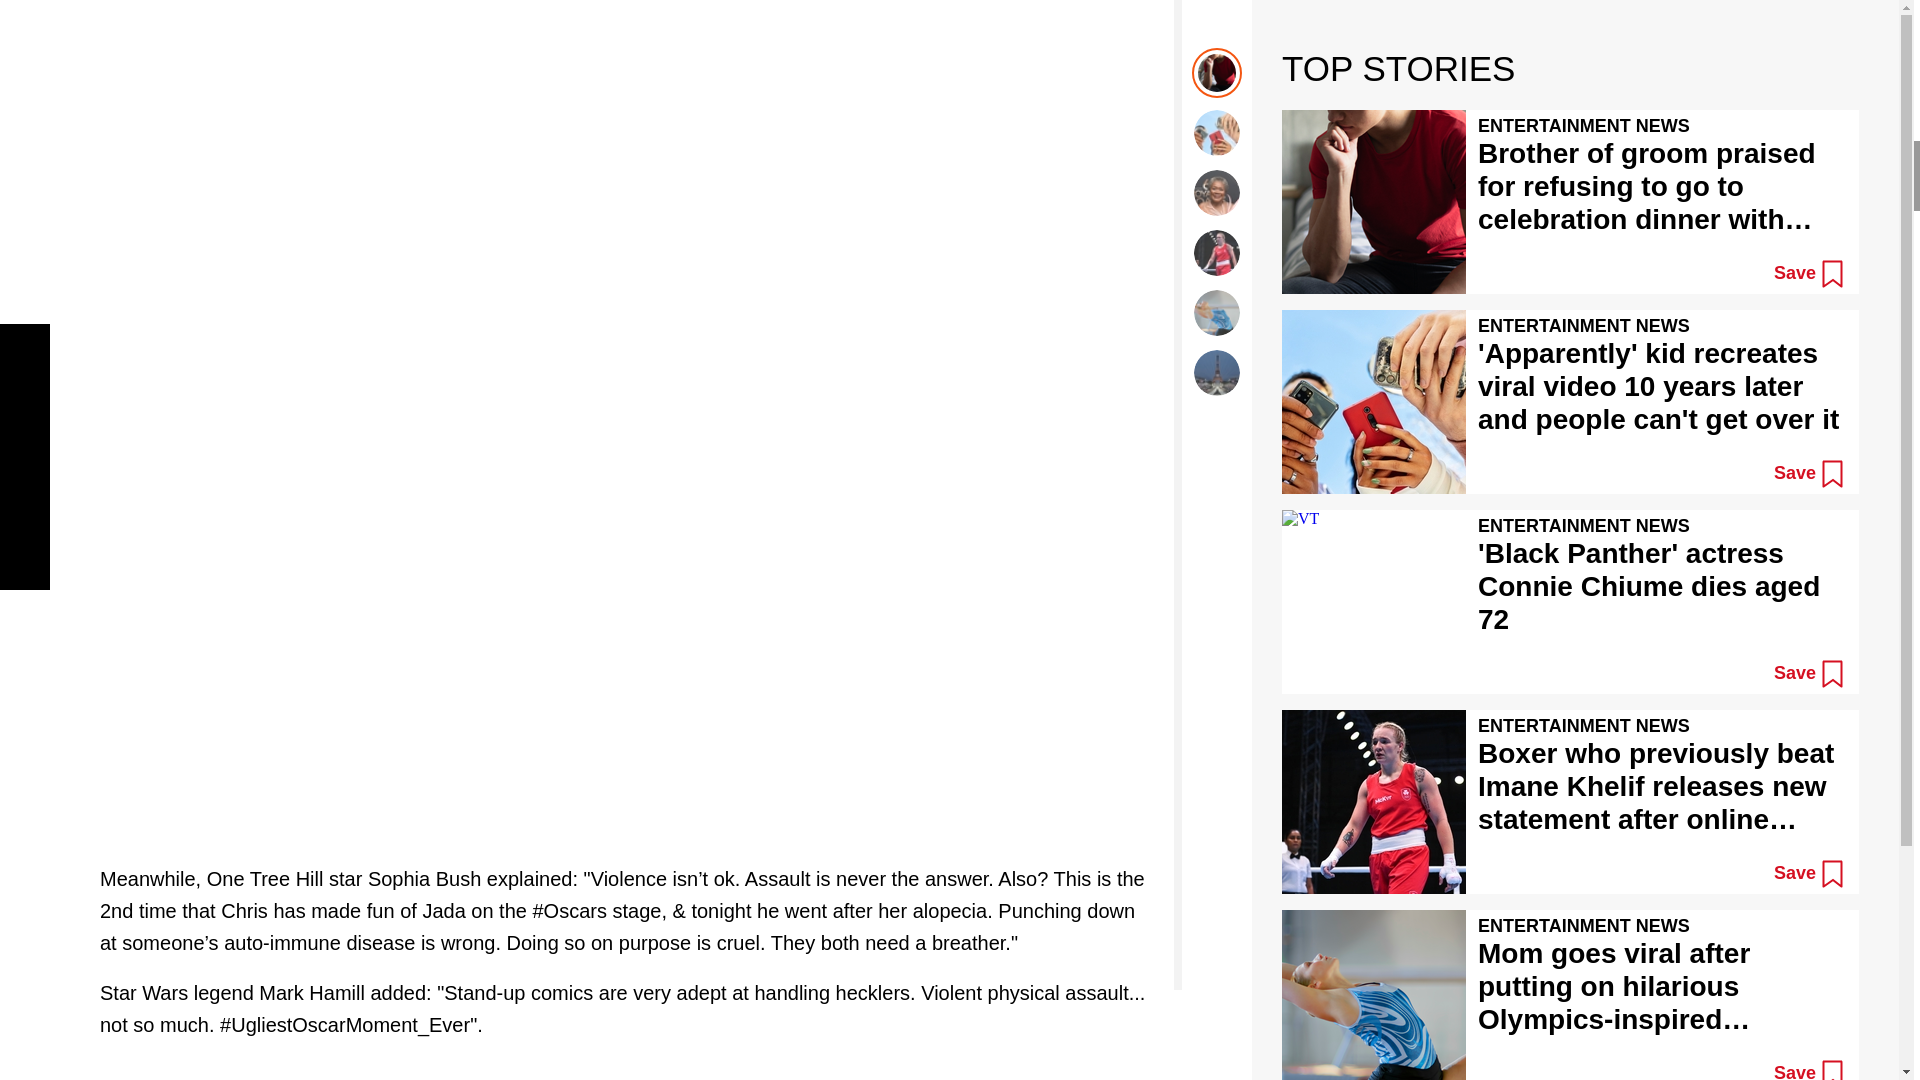 The image size is (1920, 1080). What do you see at coordinates (626, 106) in the screenshot?
I see `Twitter Tweet` at bounding box center [626, 106].